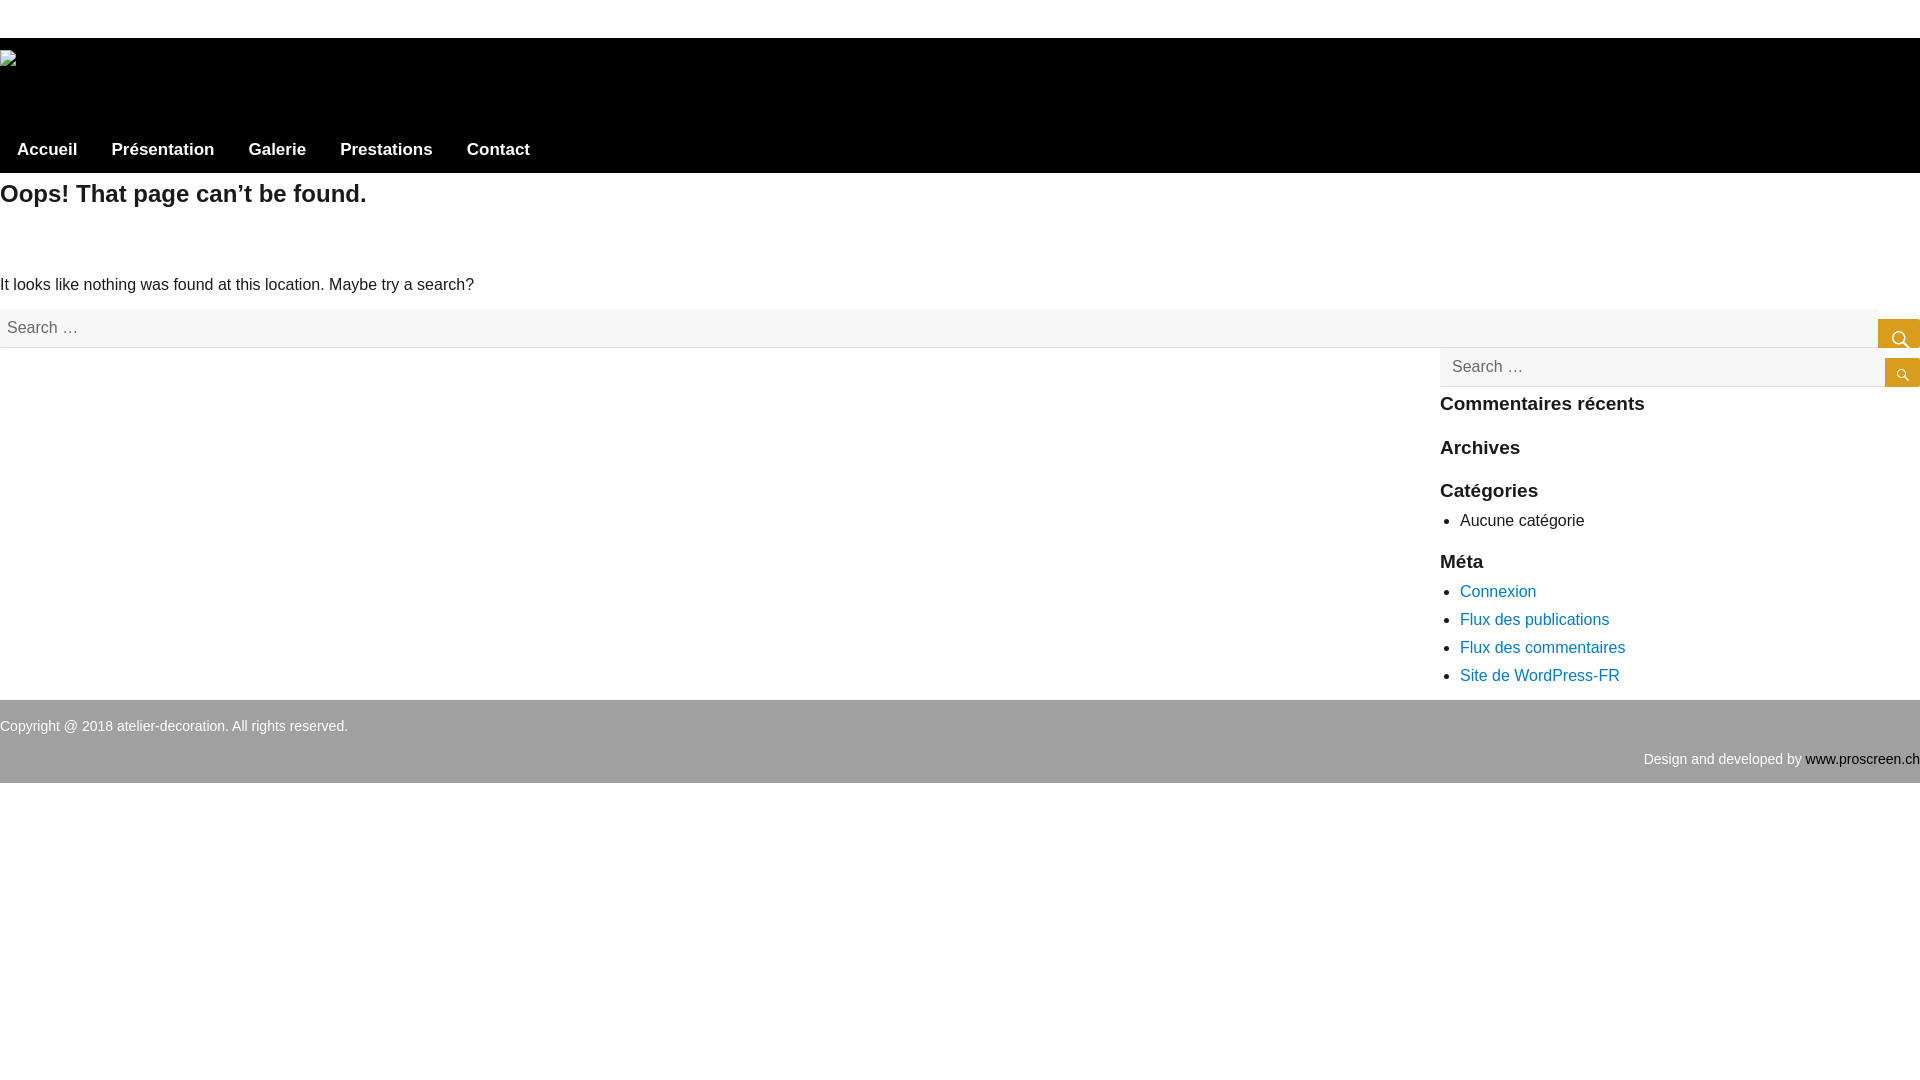 The width and height of the screenshot is (1920, 1080). What do you see at coordinates (498, 150) in the screenshot?
I see `Contact` at bounding box center [498, 150].